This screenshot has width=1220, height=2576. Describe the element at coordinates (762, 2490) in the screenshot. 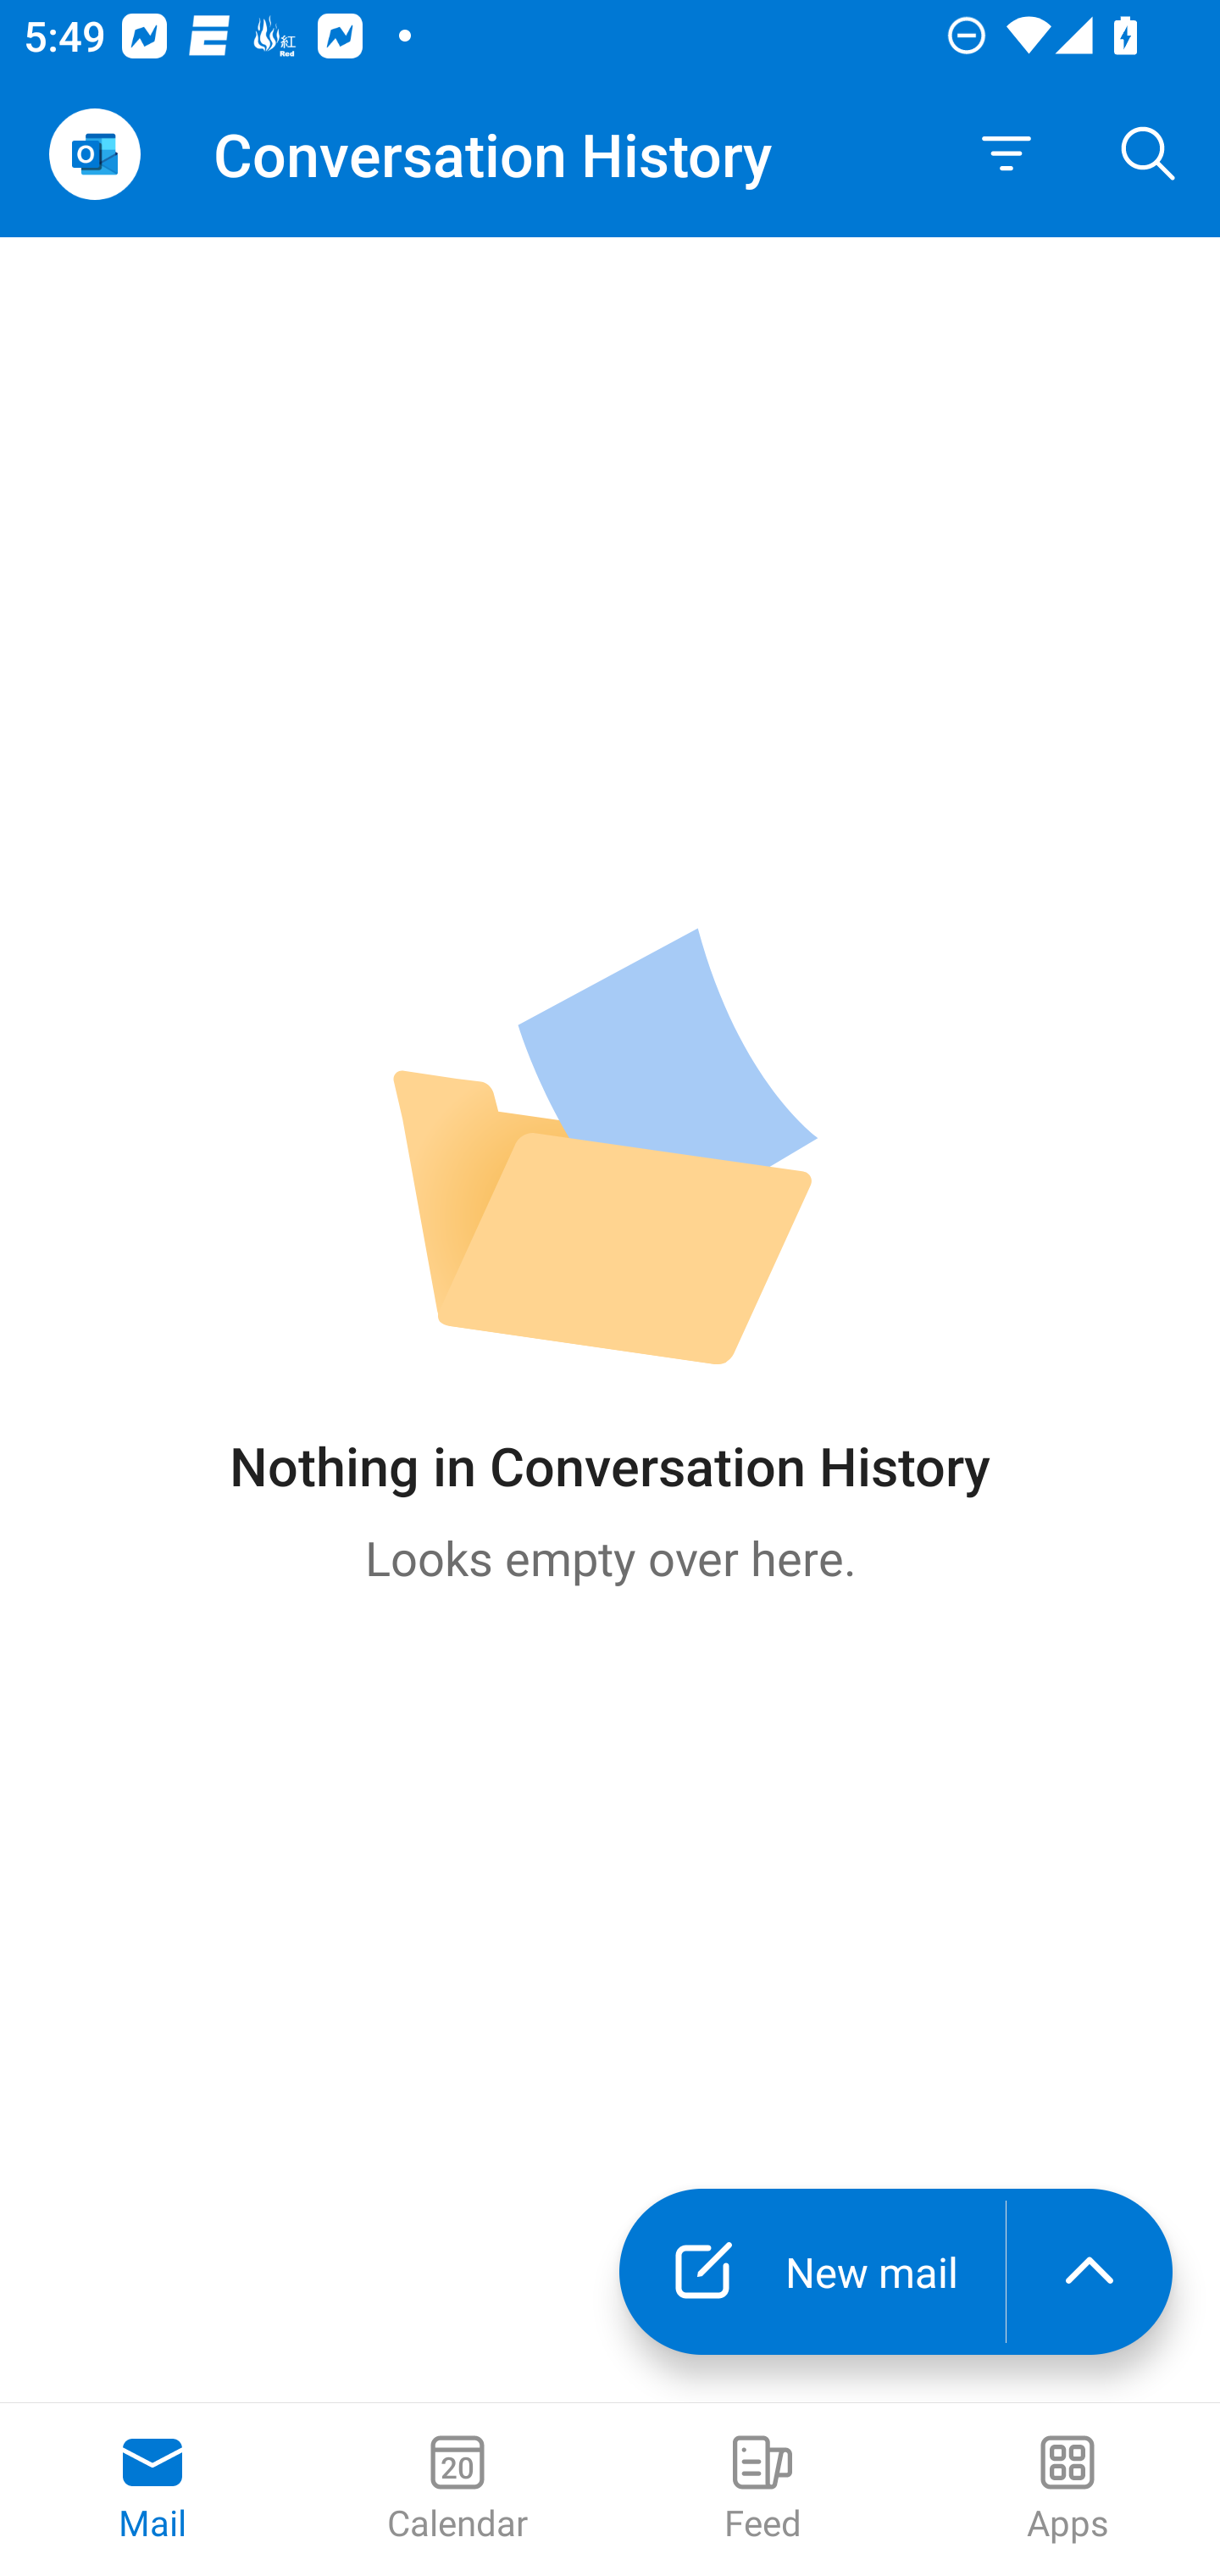

I see `Feed` at that location.